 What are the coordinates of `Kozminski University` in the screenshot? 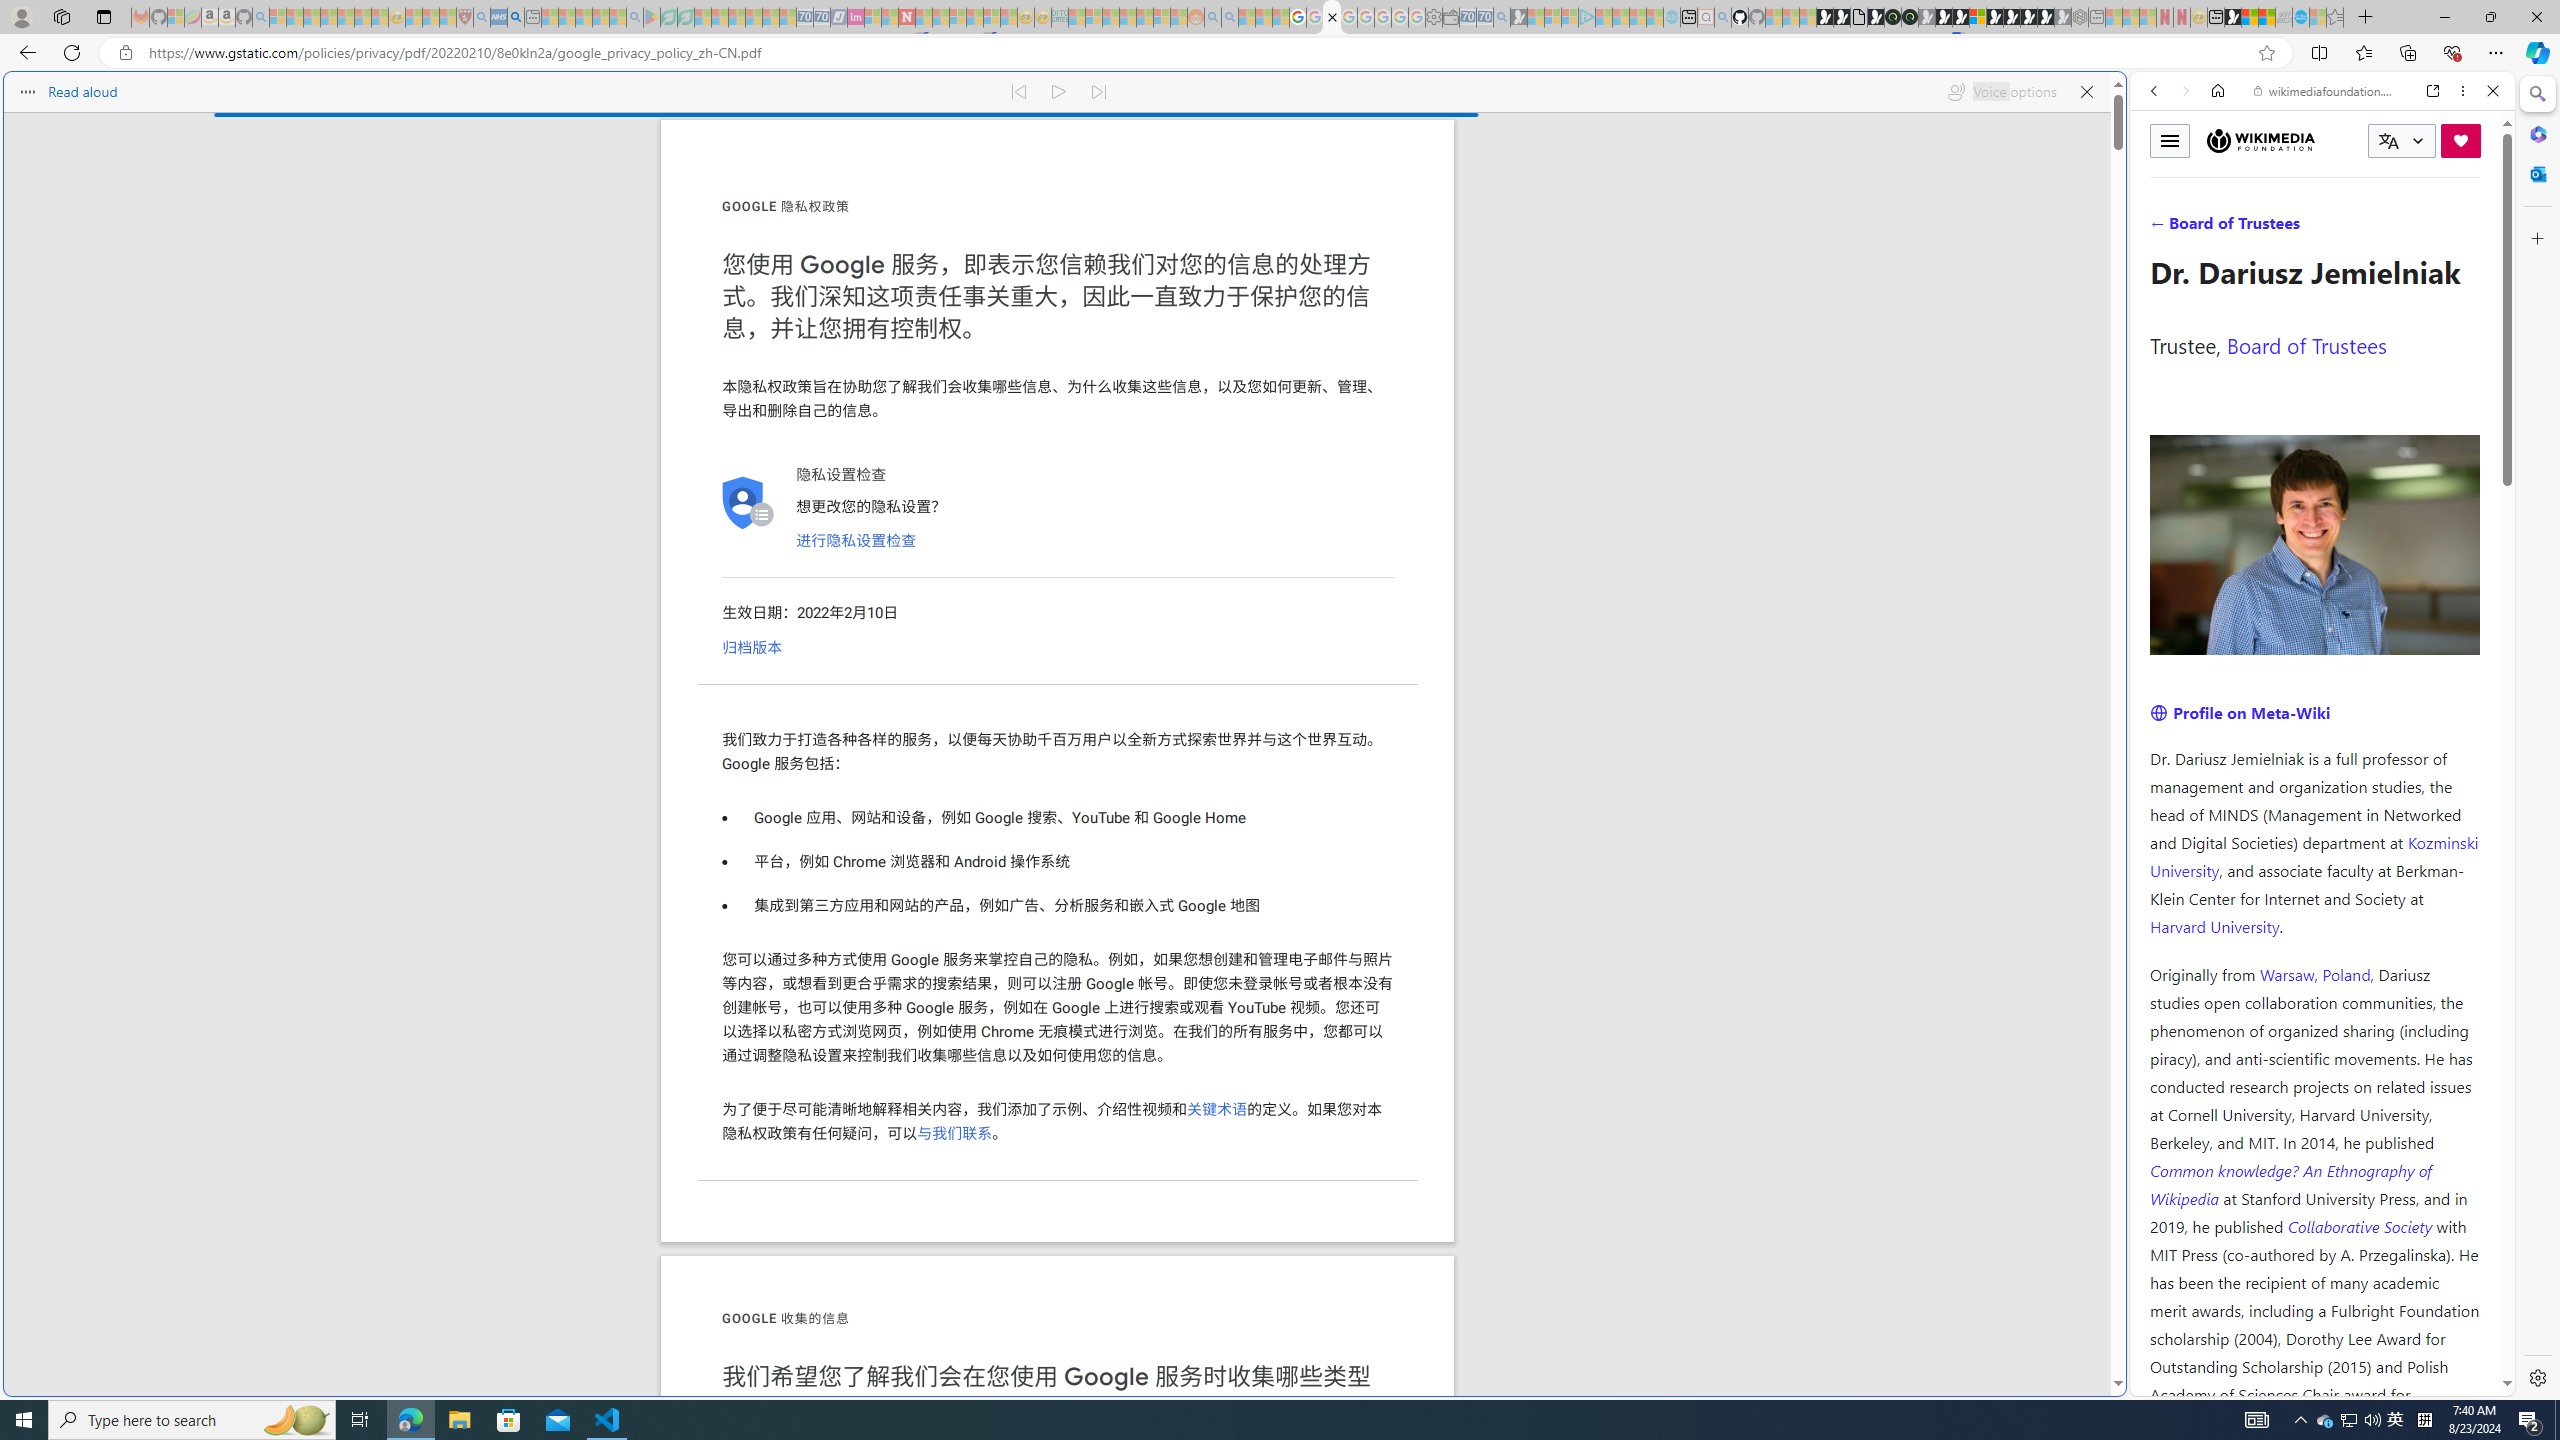 It's located at (2314, 855).